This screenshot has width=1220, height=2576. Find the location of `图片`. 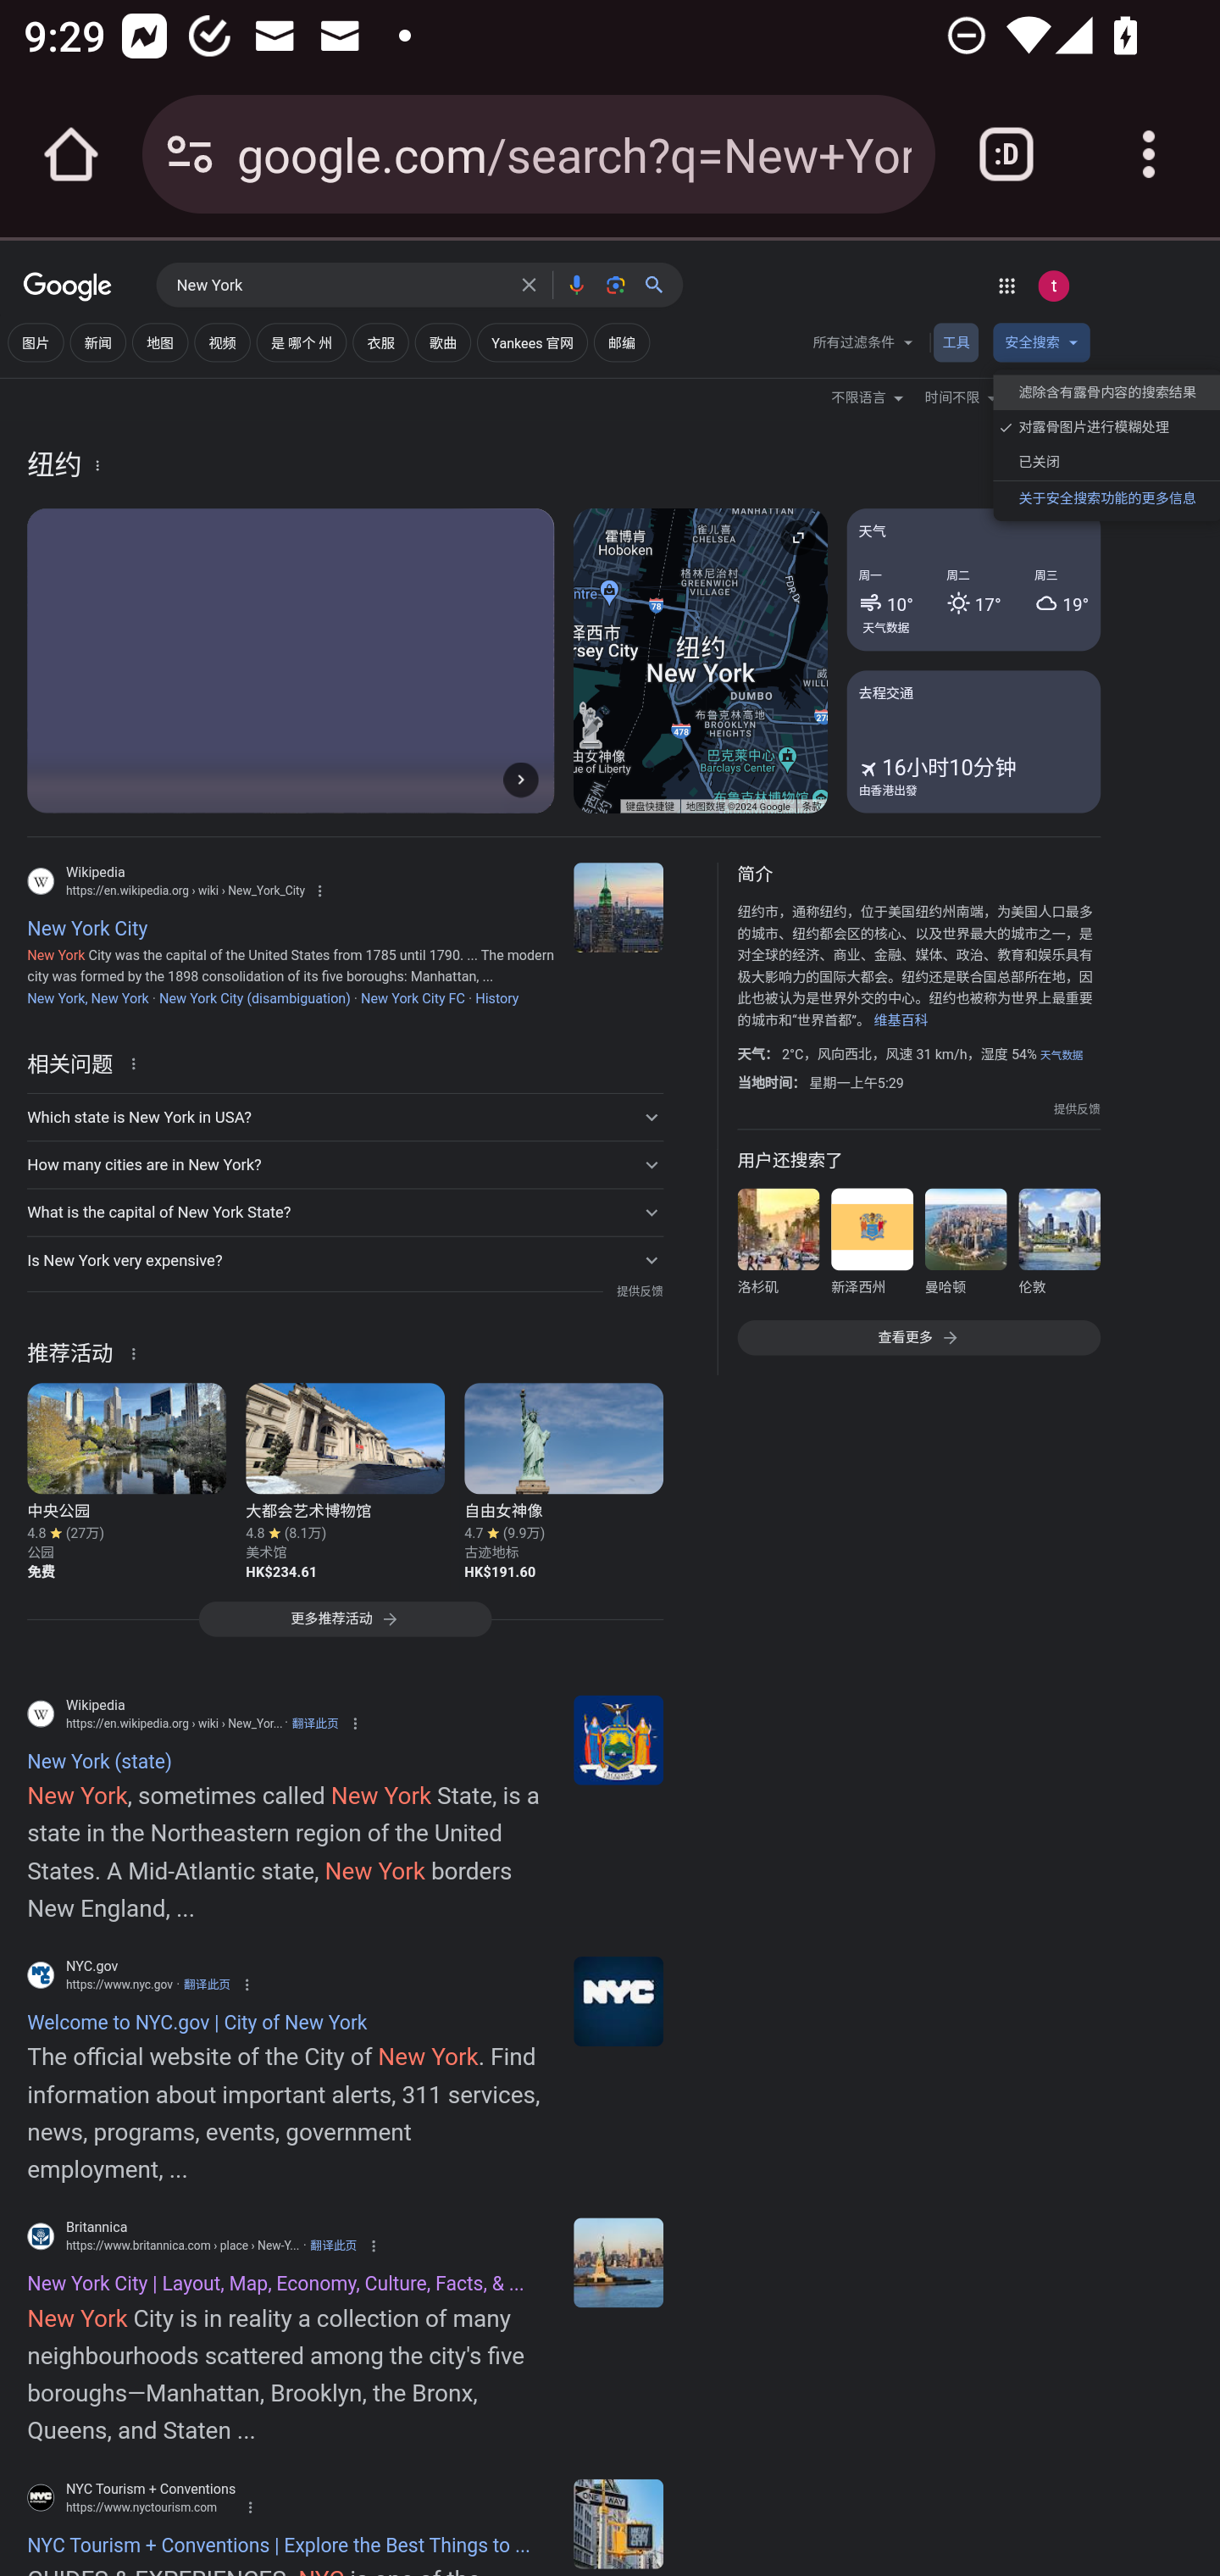

图片 is located at coordinates (36, 341).